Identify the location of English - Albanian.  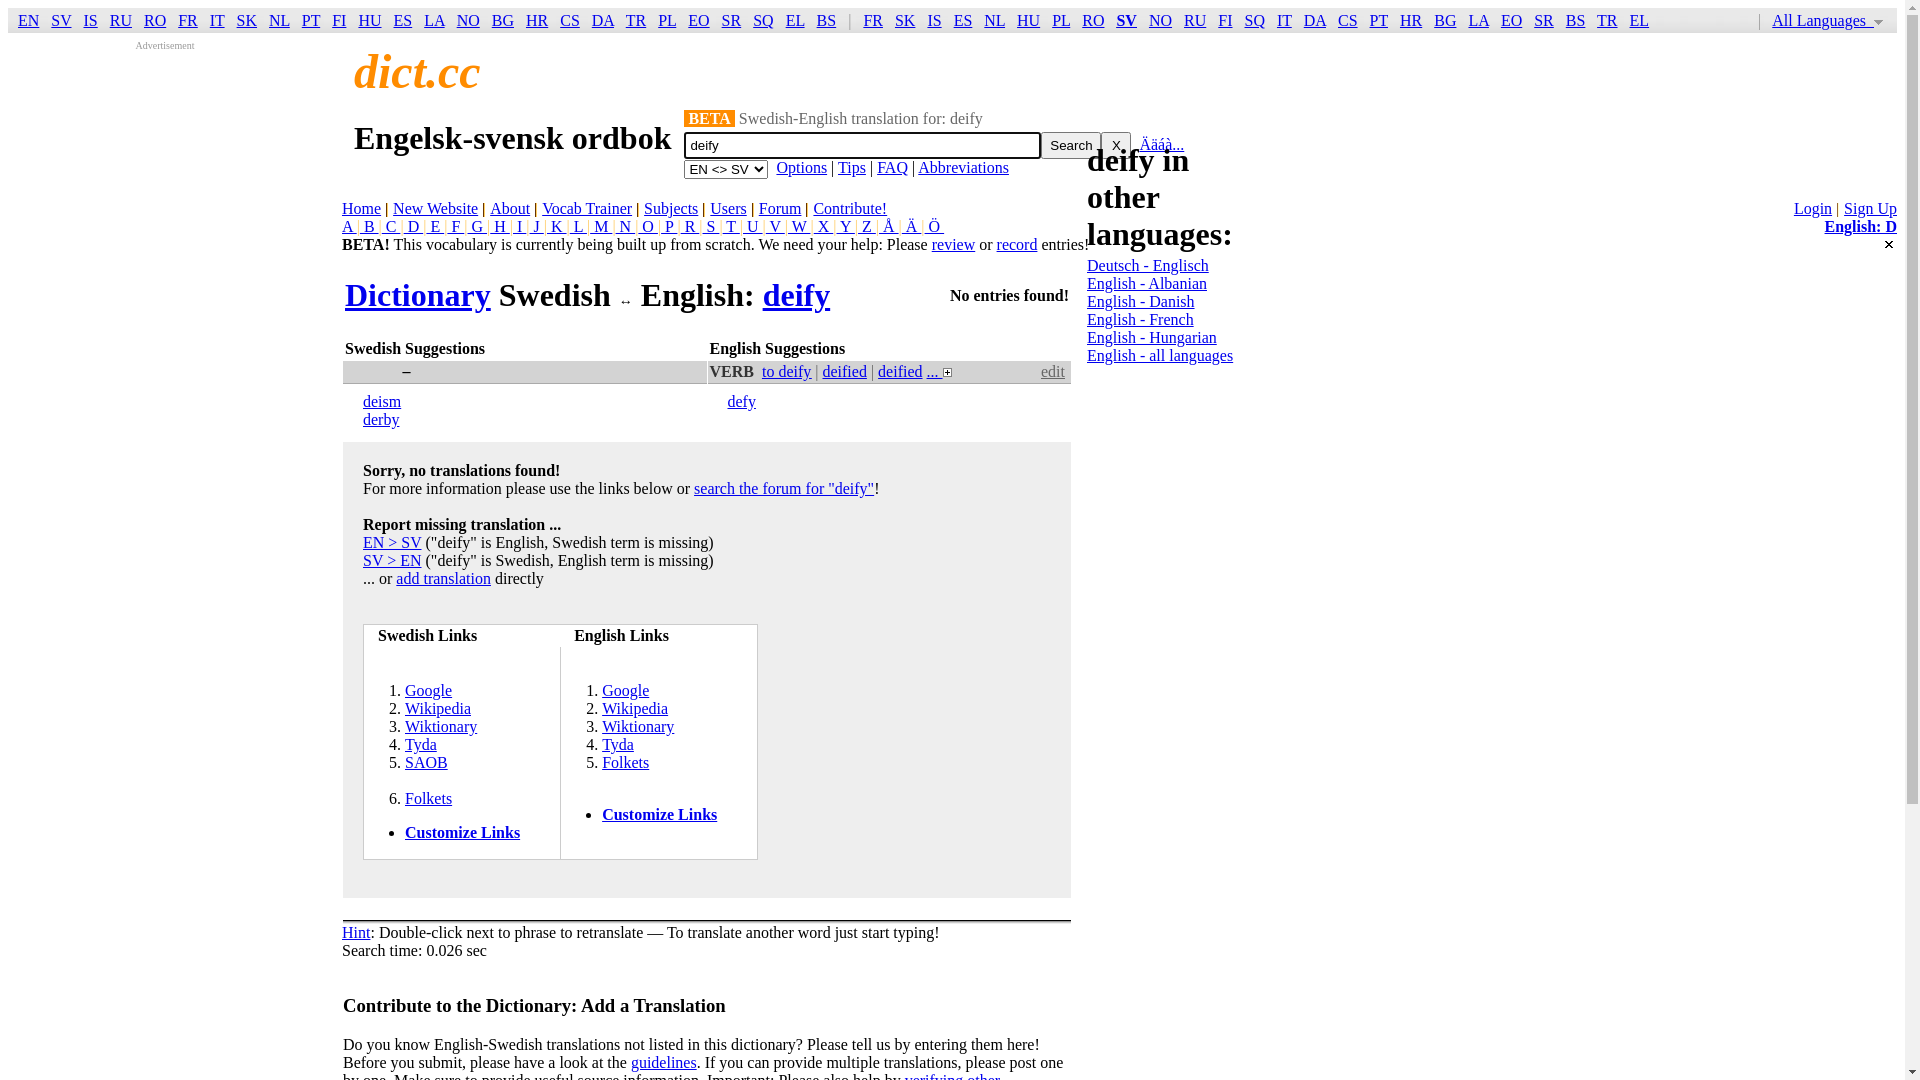
(1147, 284).